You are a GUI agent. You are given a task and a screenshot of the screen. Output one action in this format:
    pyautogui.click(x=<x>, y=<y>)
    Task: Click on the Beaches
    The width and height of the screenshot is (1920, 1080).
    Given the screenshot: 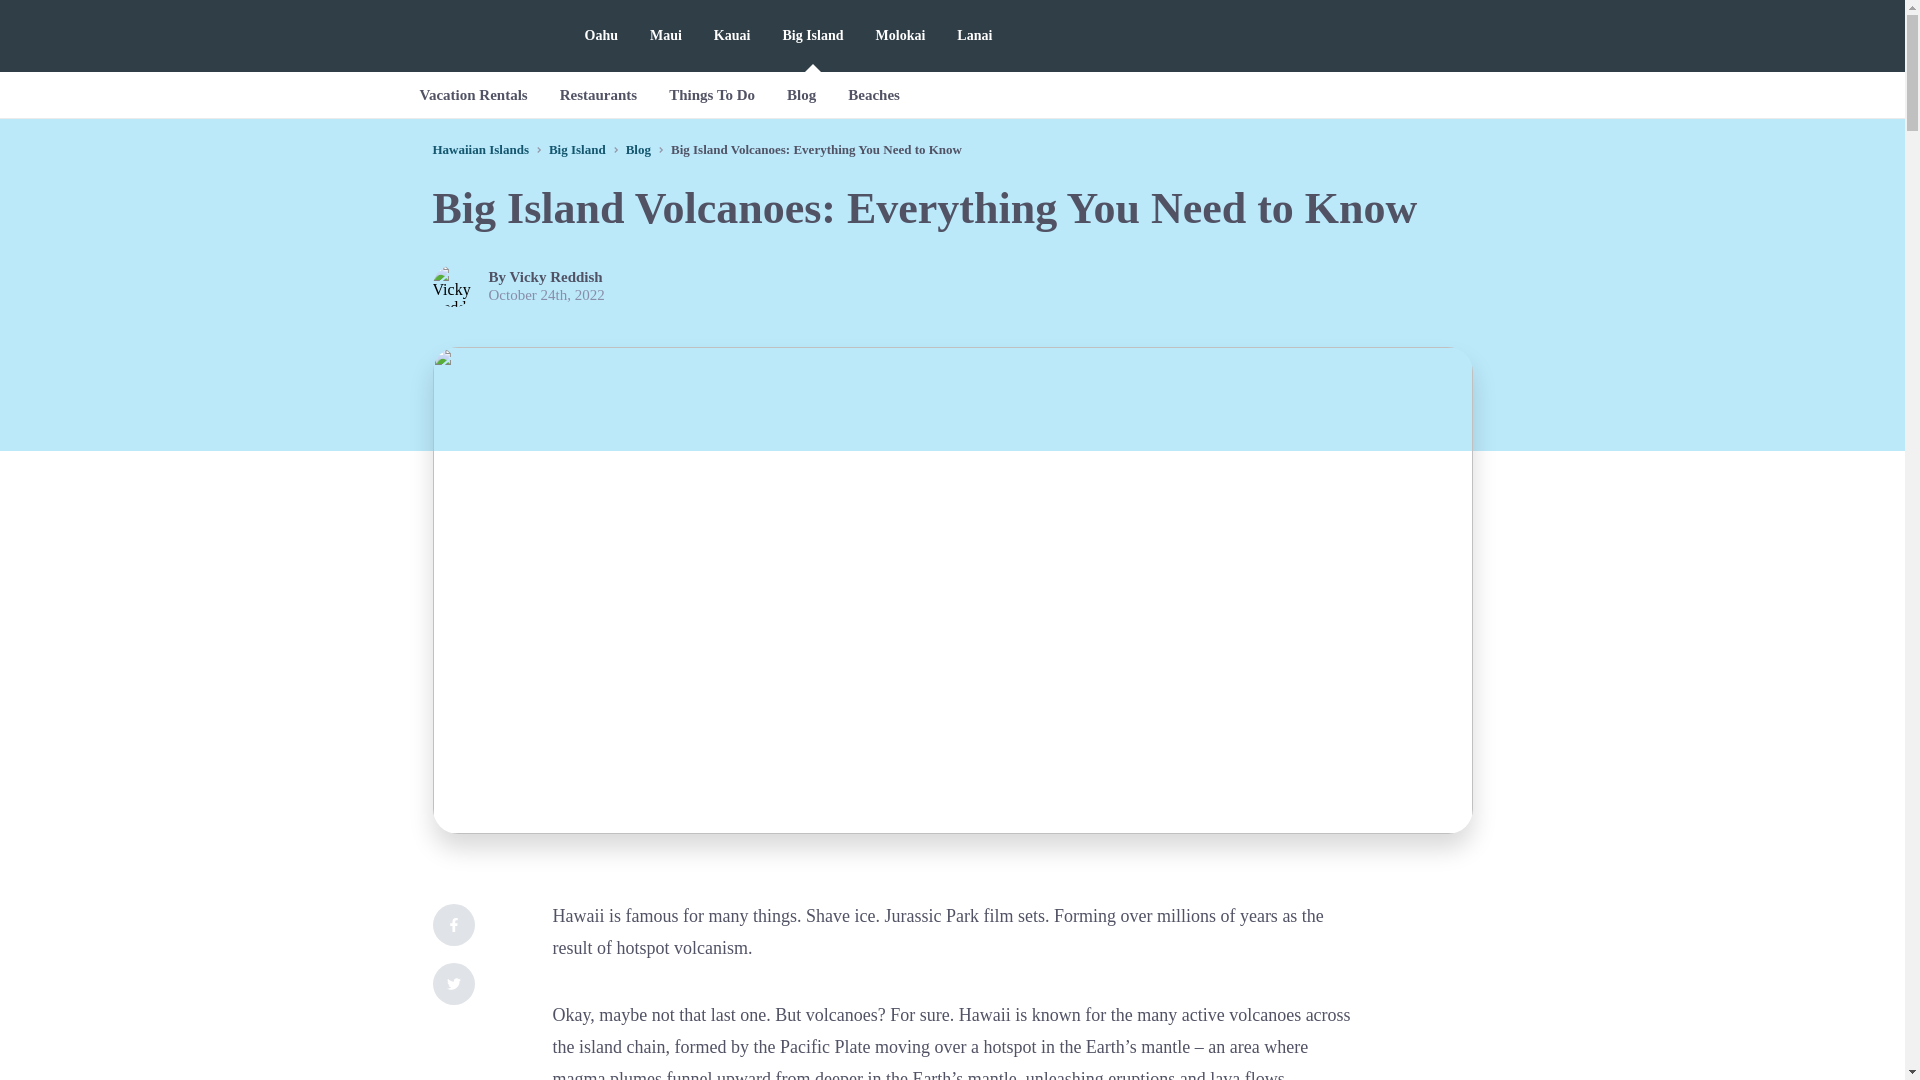 What is the action you would take?
    pyautogui.click(x=873, y=94)
    